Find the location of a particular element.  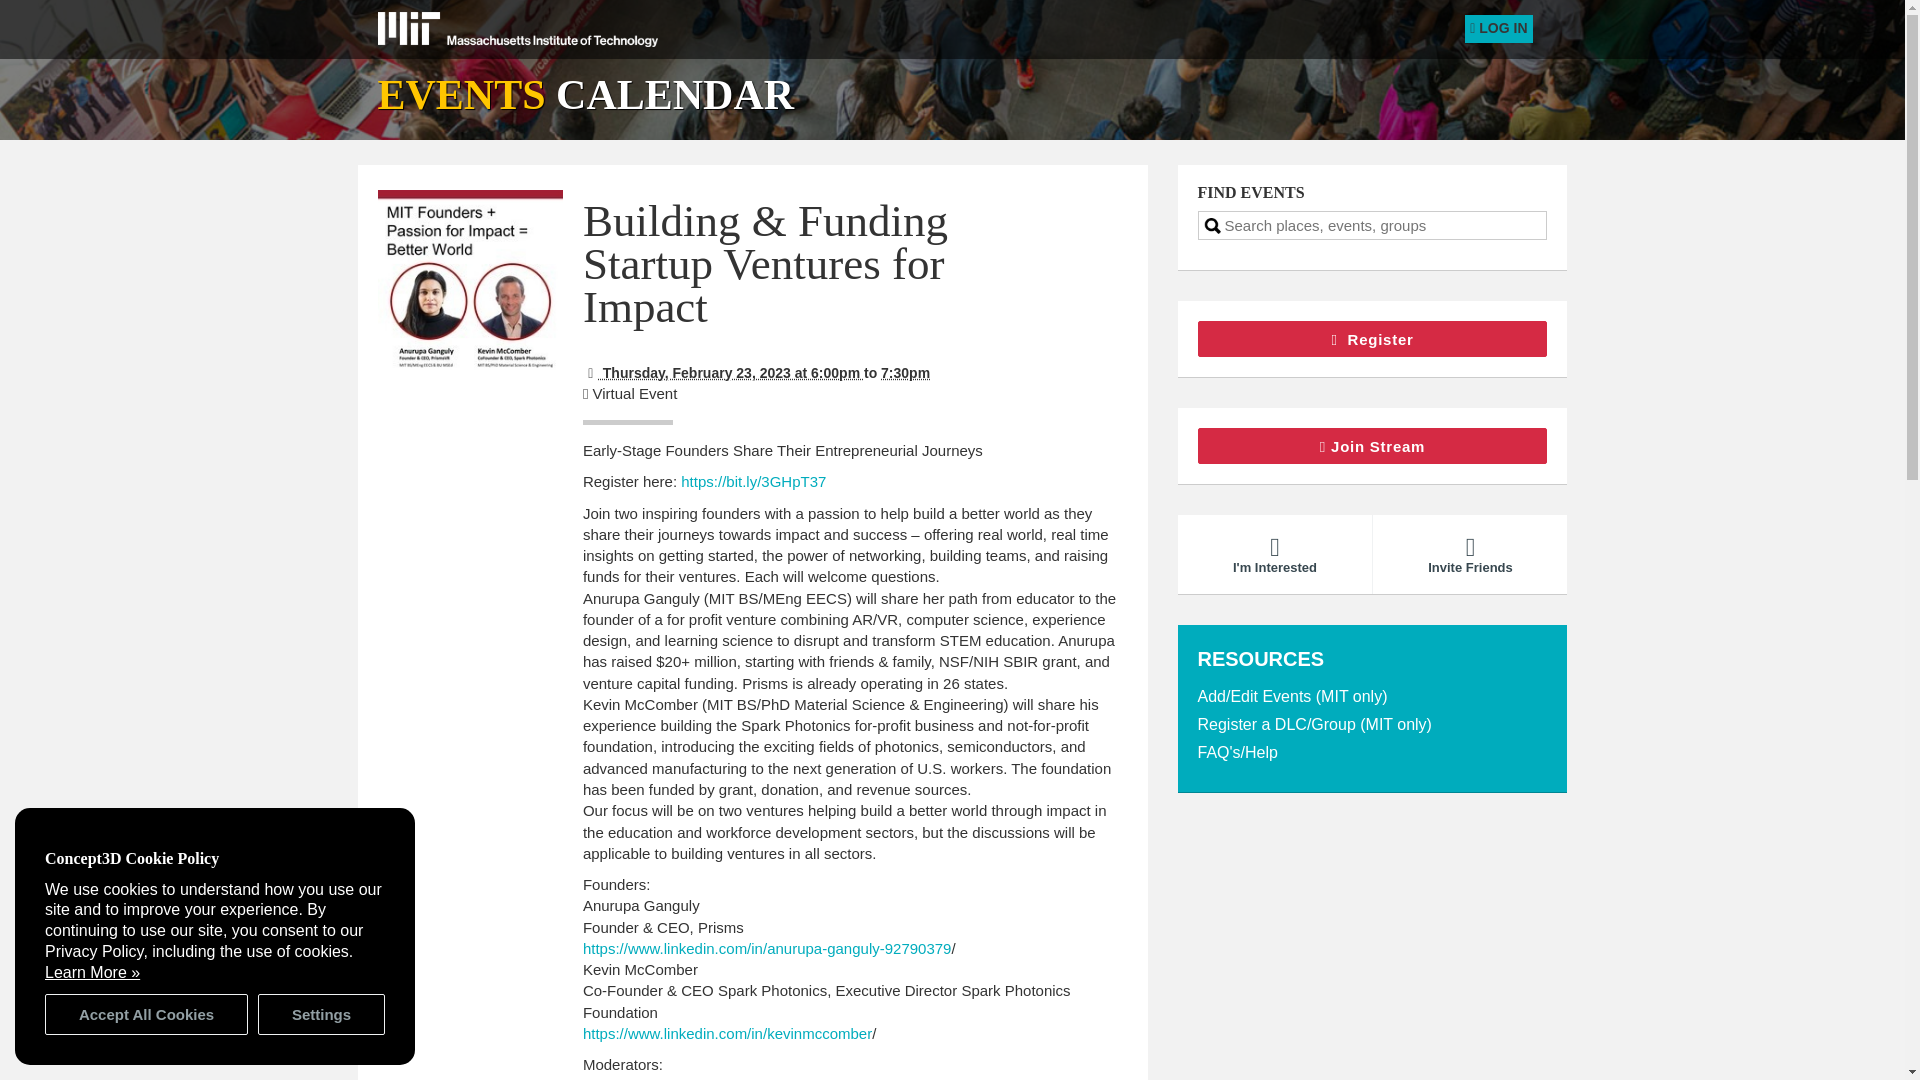

Join Stream is located at coordinates (1372, 446).